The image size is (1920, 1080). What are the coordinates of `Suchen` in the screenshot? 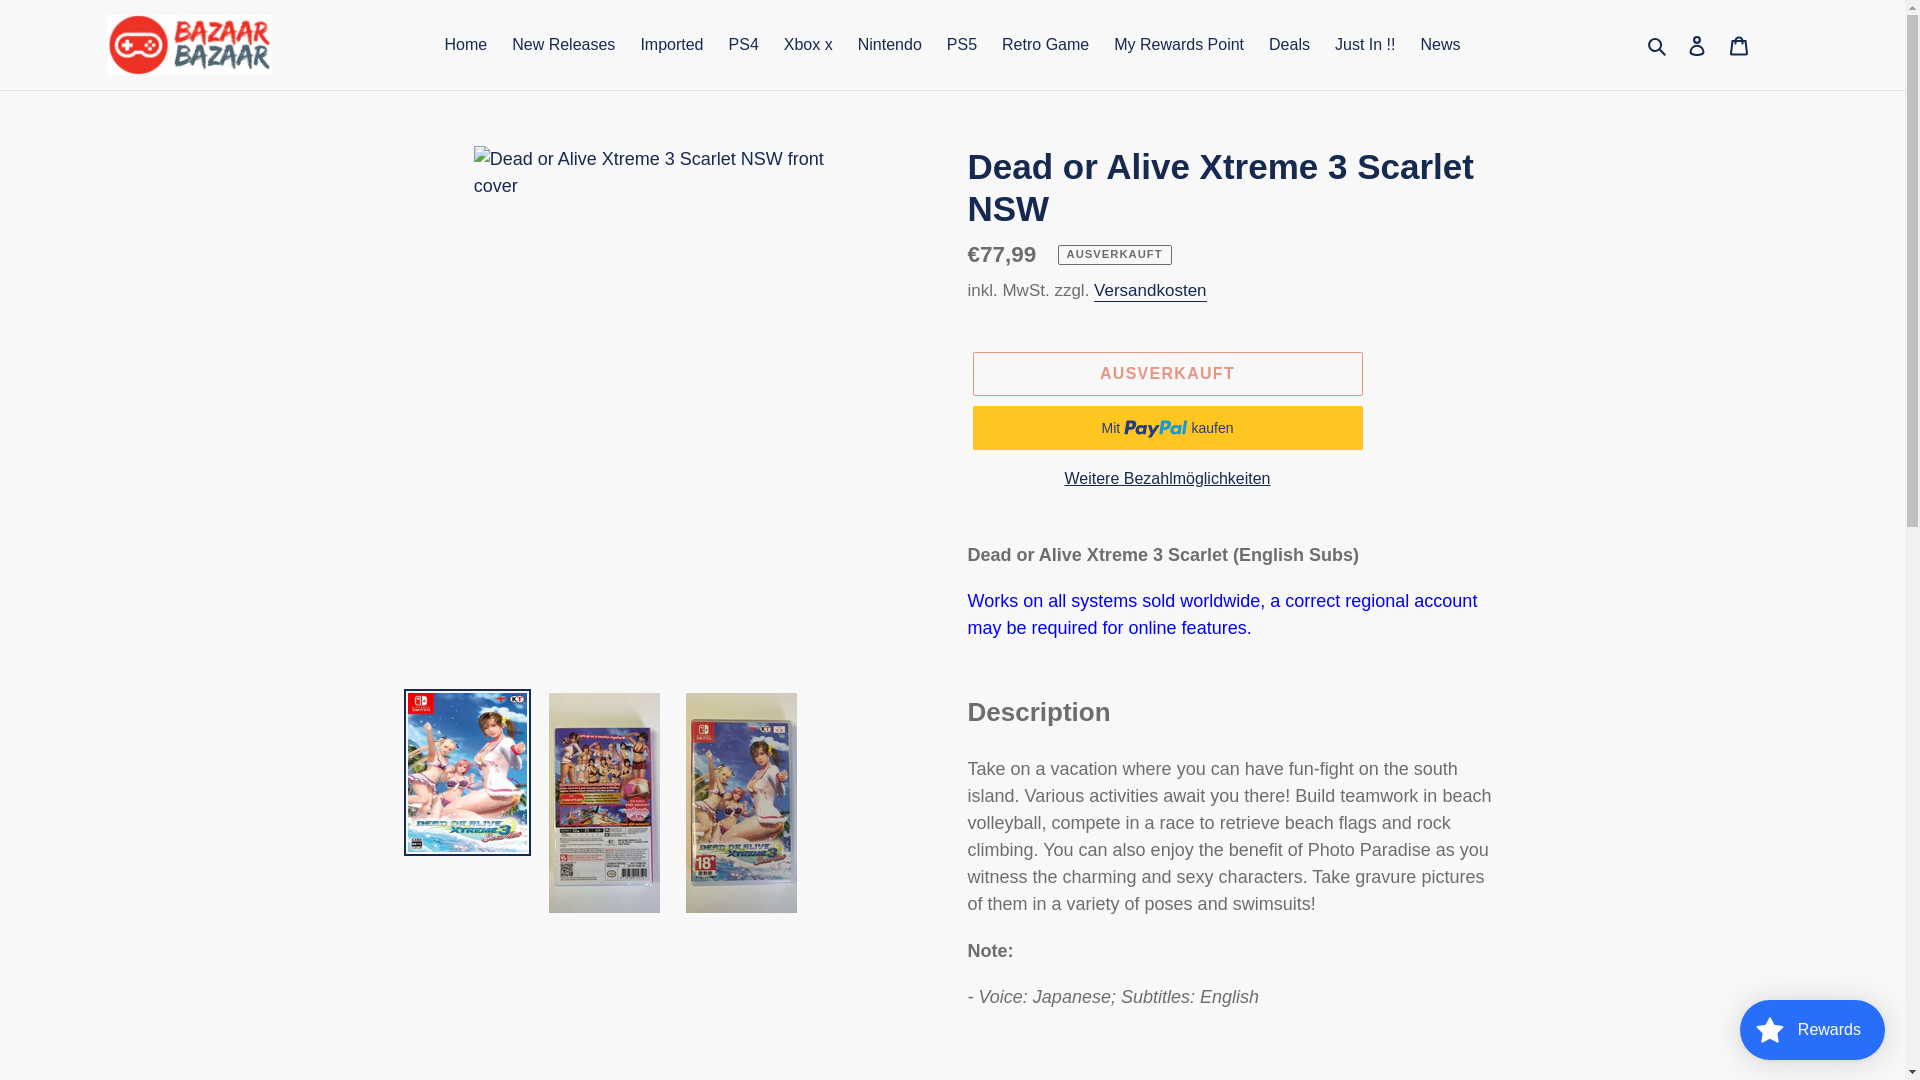 It's located at (1658, 44).